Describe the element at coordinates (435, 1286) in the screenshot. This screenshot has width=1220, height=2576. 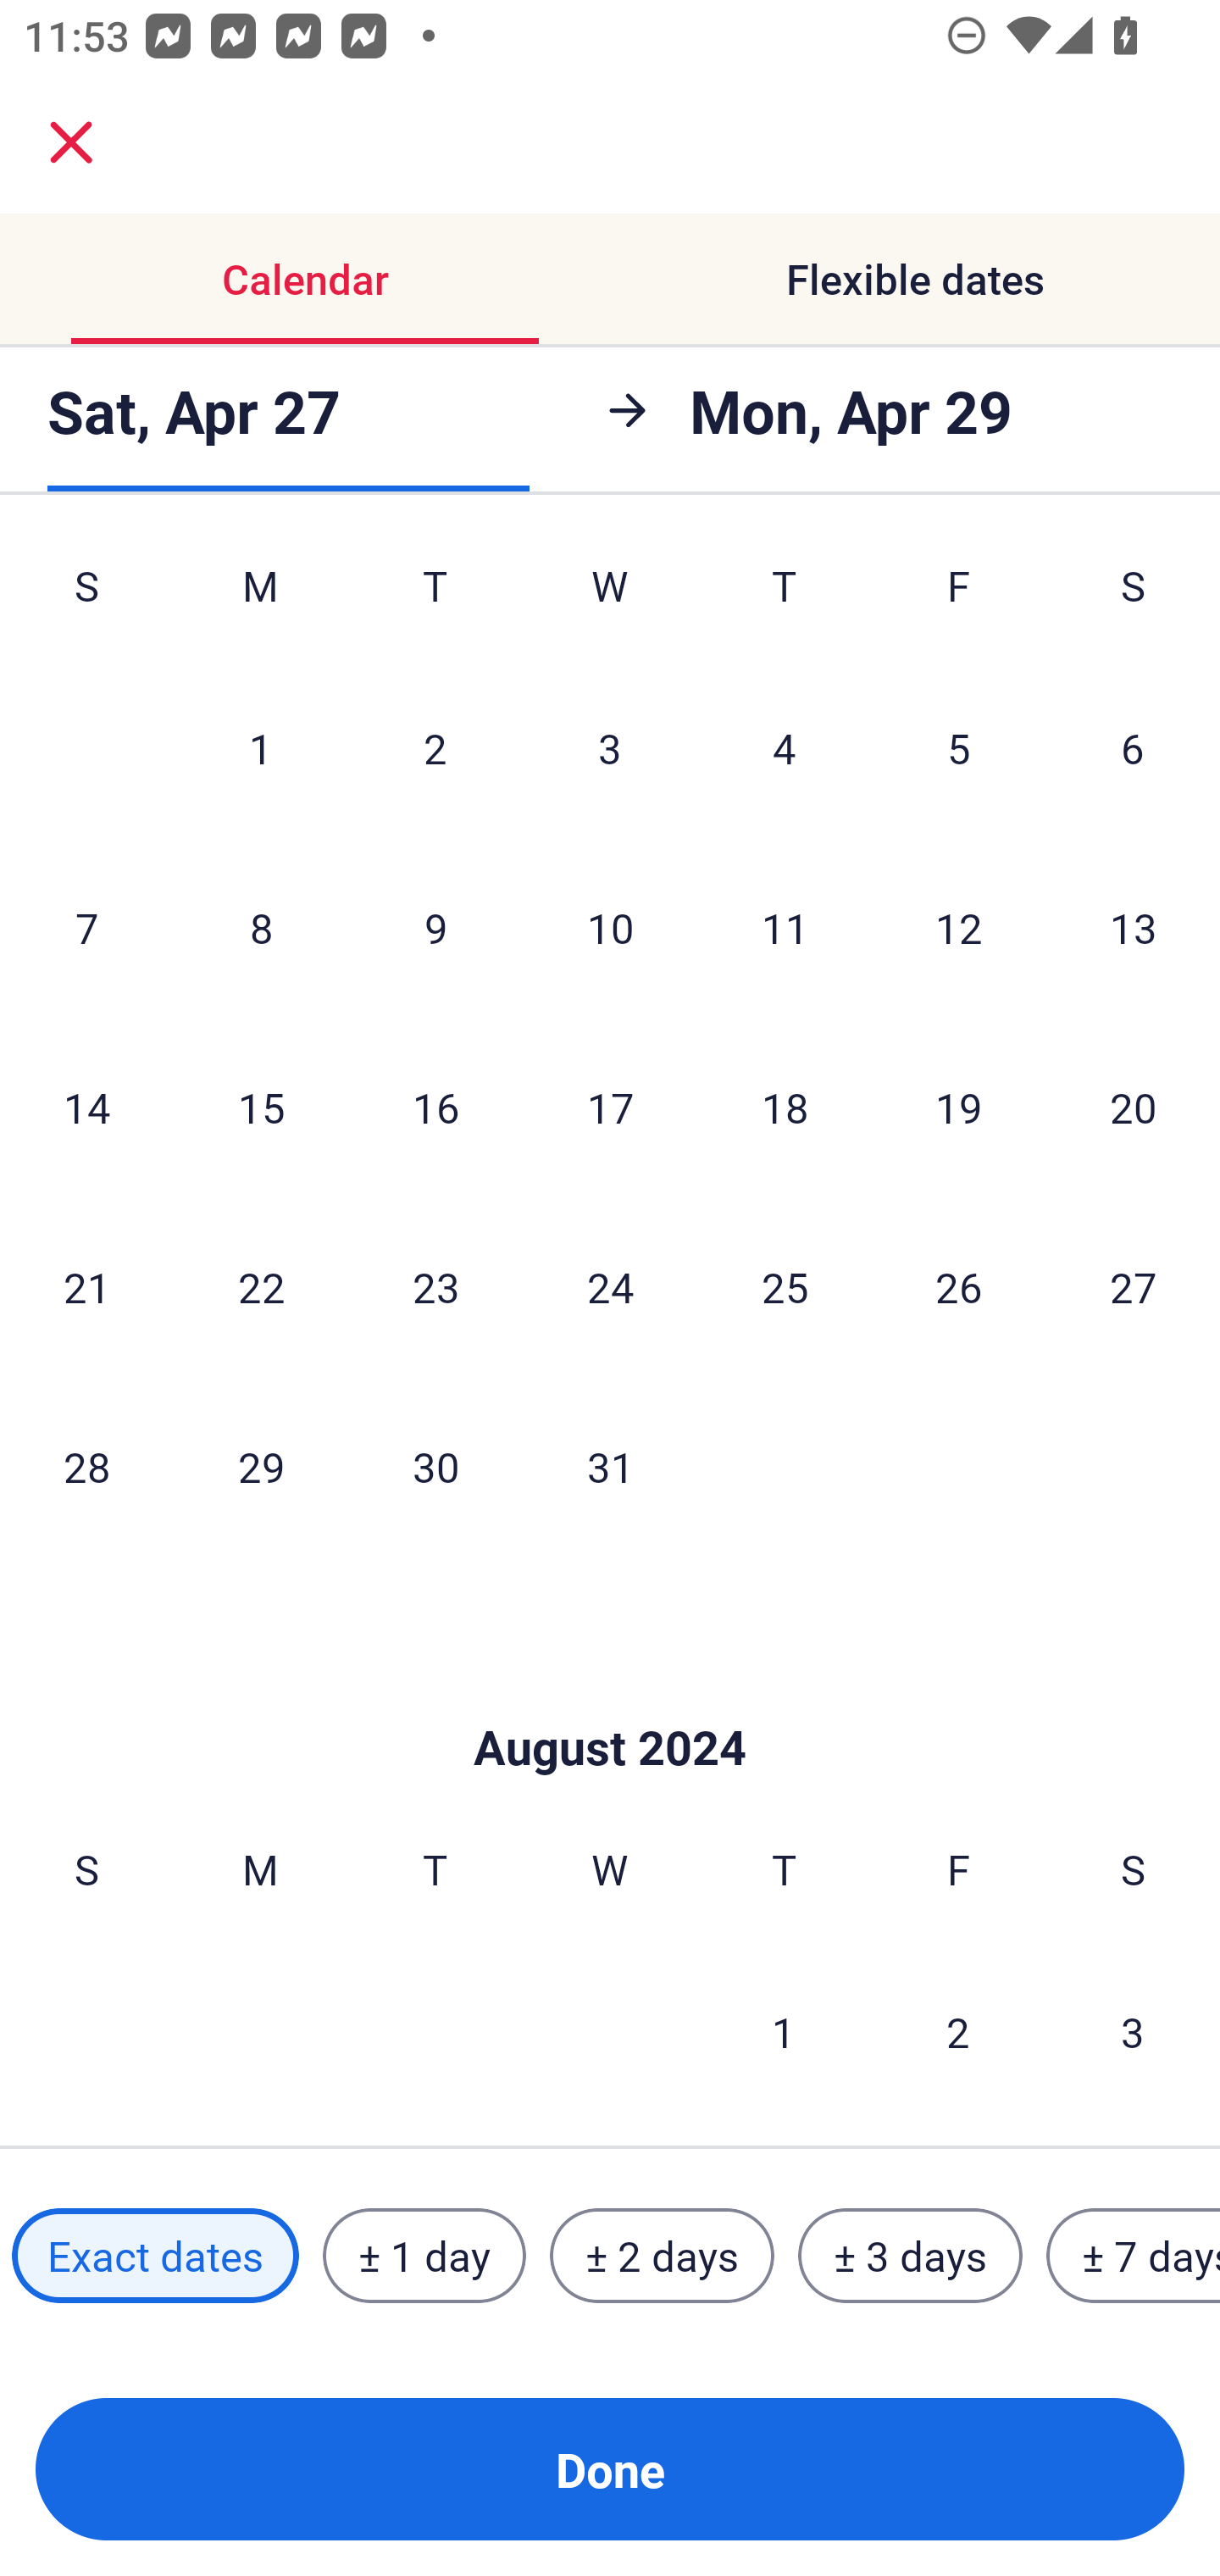
I see `23 Tuesday, July 23, 2024` at that location.